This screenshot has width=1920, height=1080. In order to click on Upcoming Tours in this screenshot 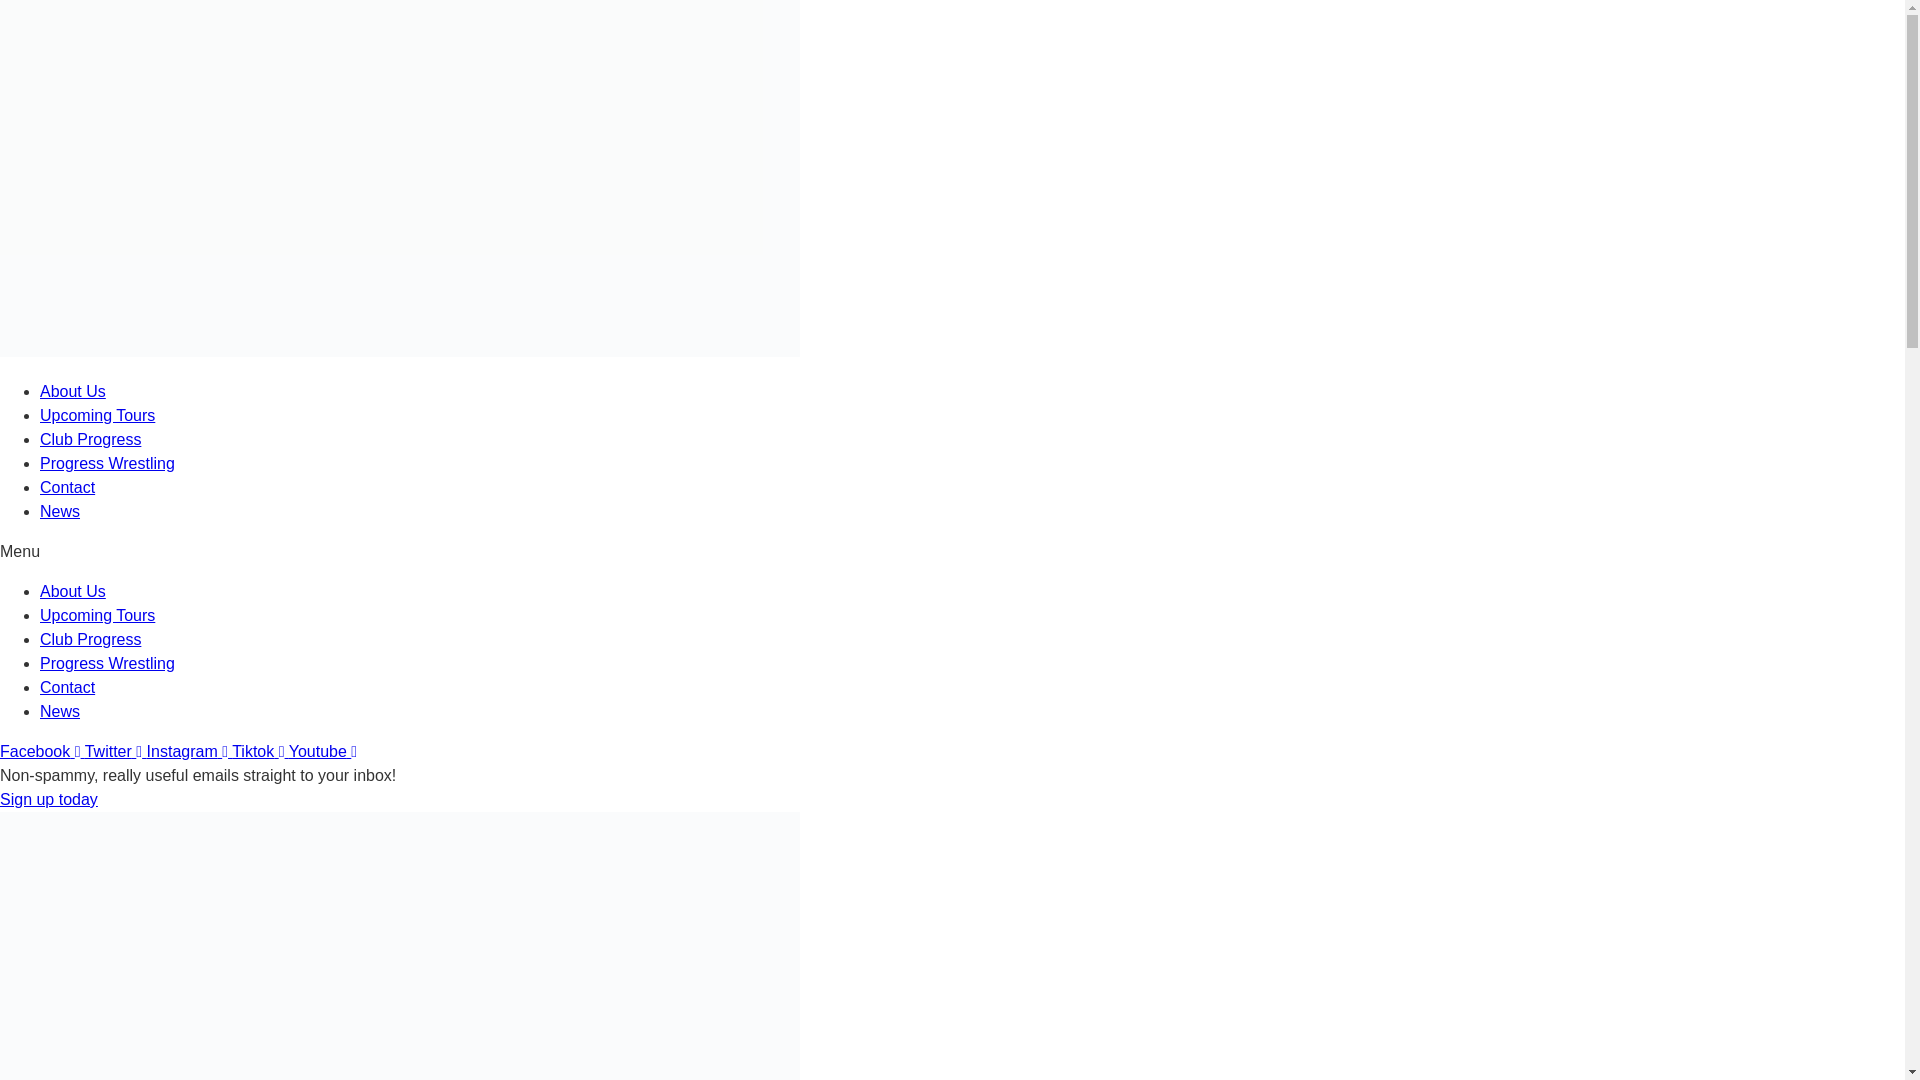, I will do `click(98, 615)`.